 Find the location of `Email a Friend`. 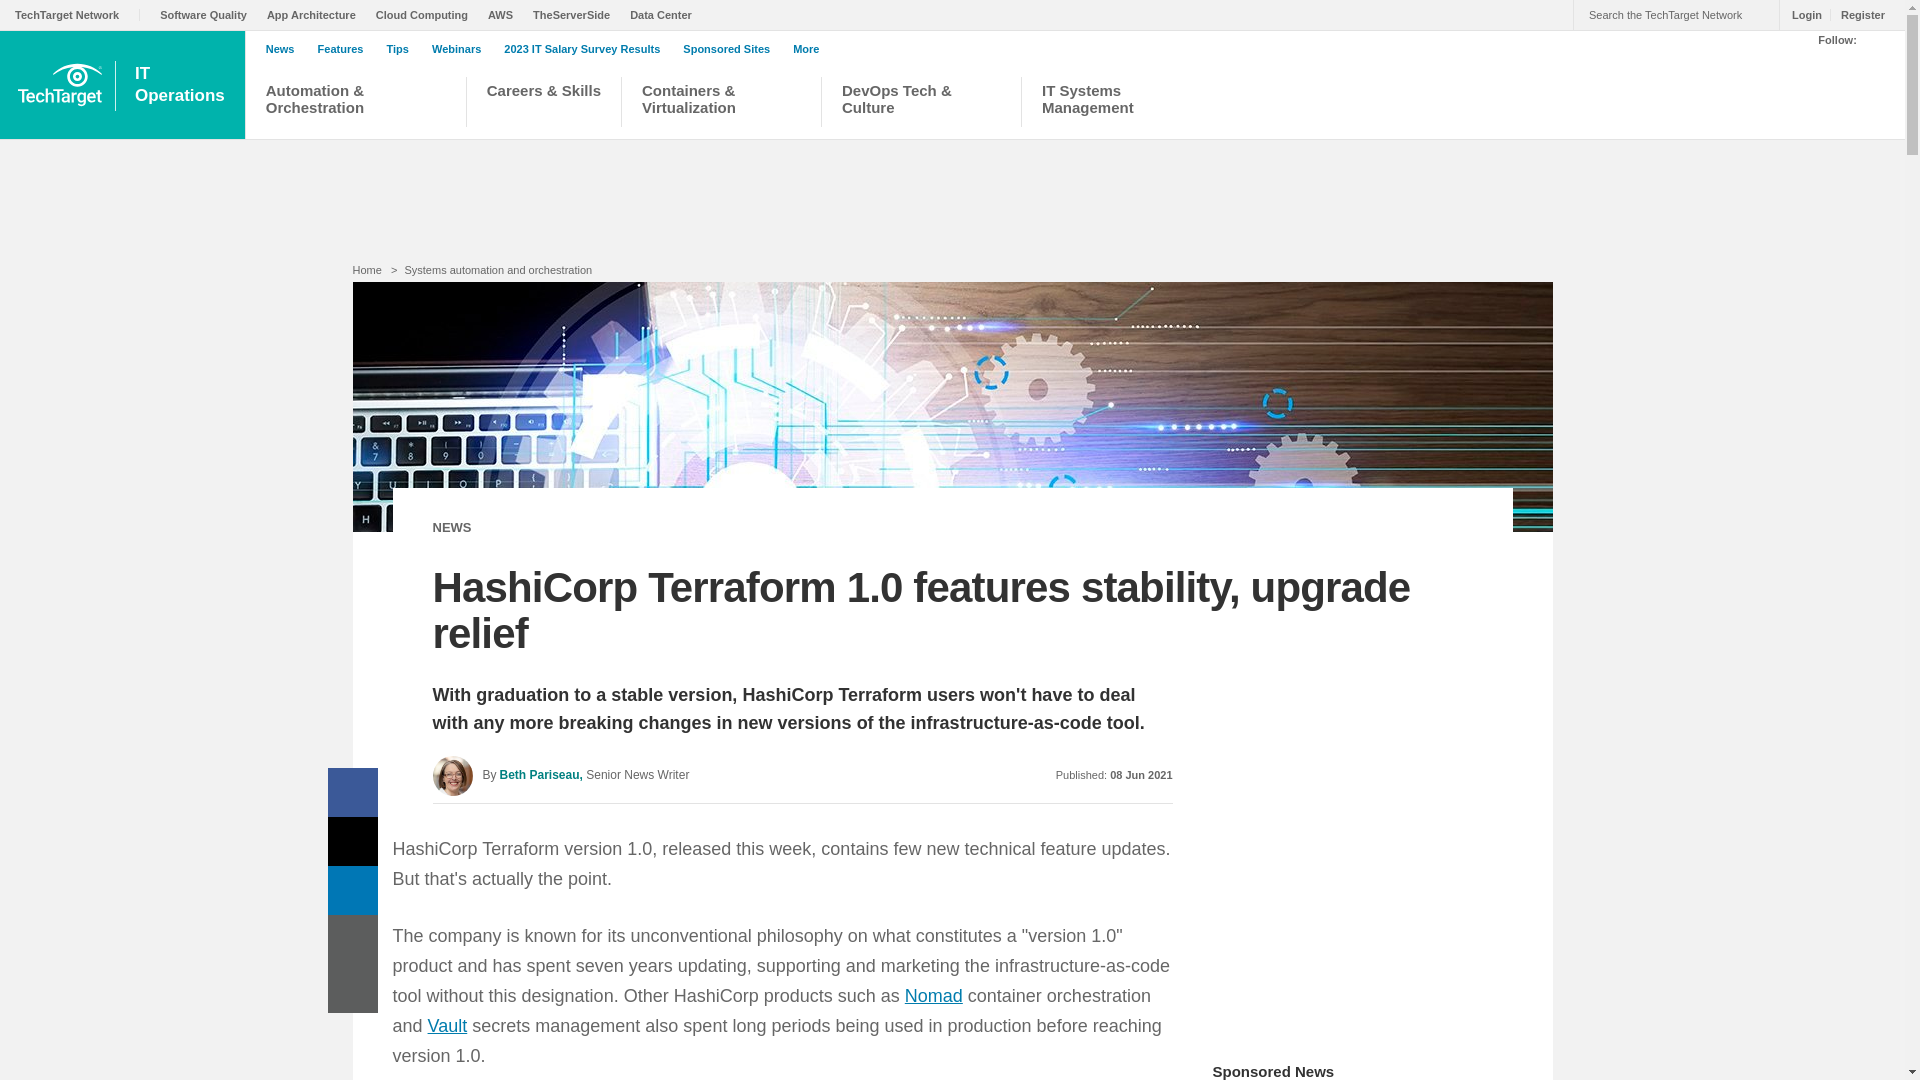

Email a Friend is located at coordinates (353, 988).